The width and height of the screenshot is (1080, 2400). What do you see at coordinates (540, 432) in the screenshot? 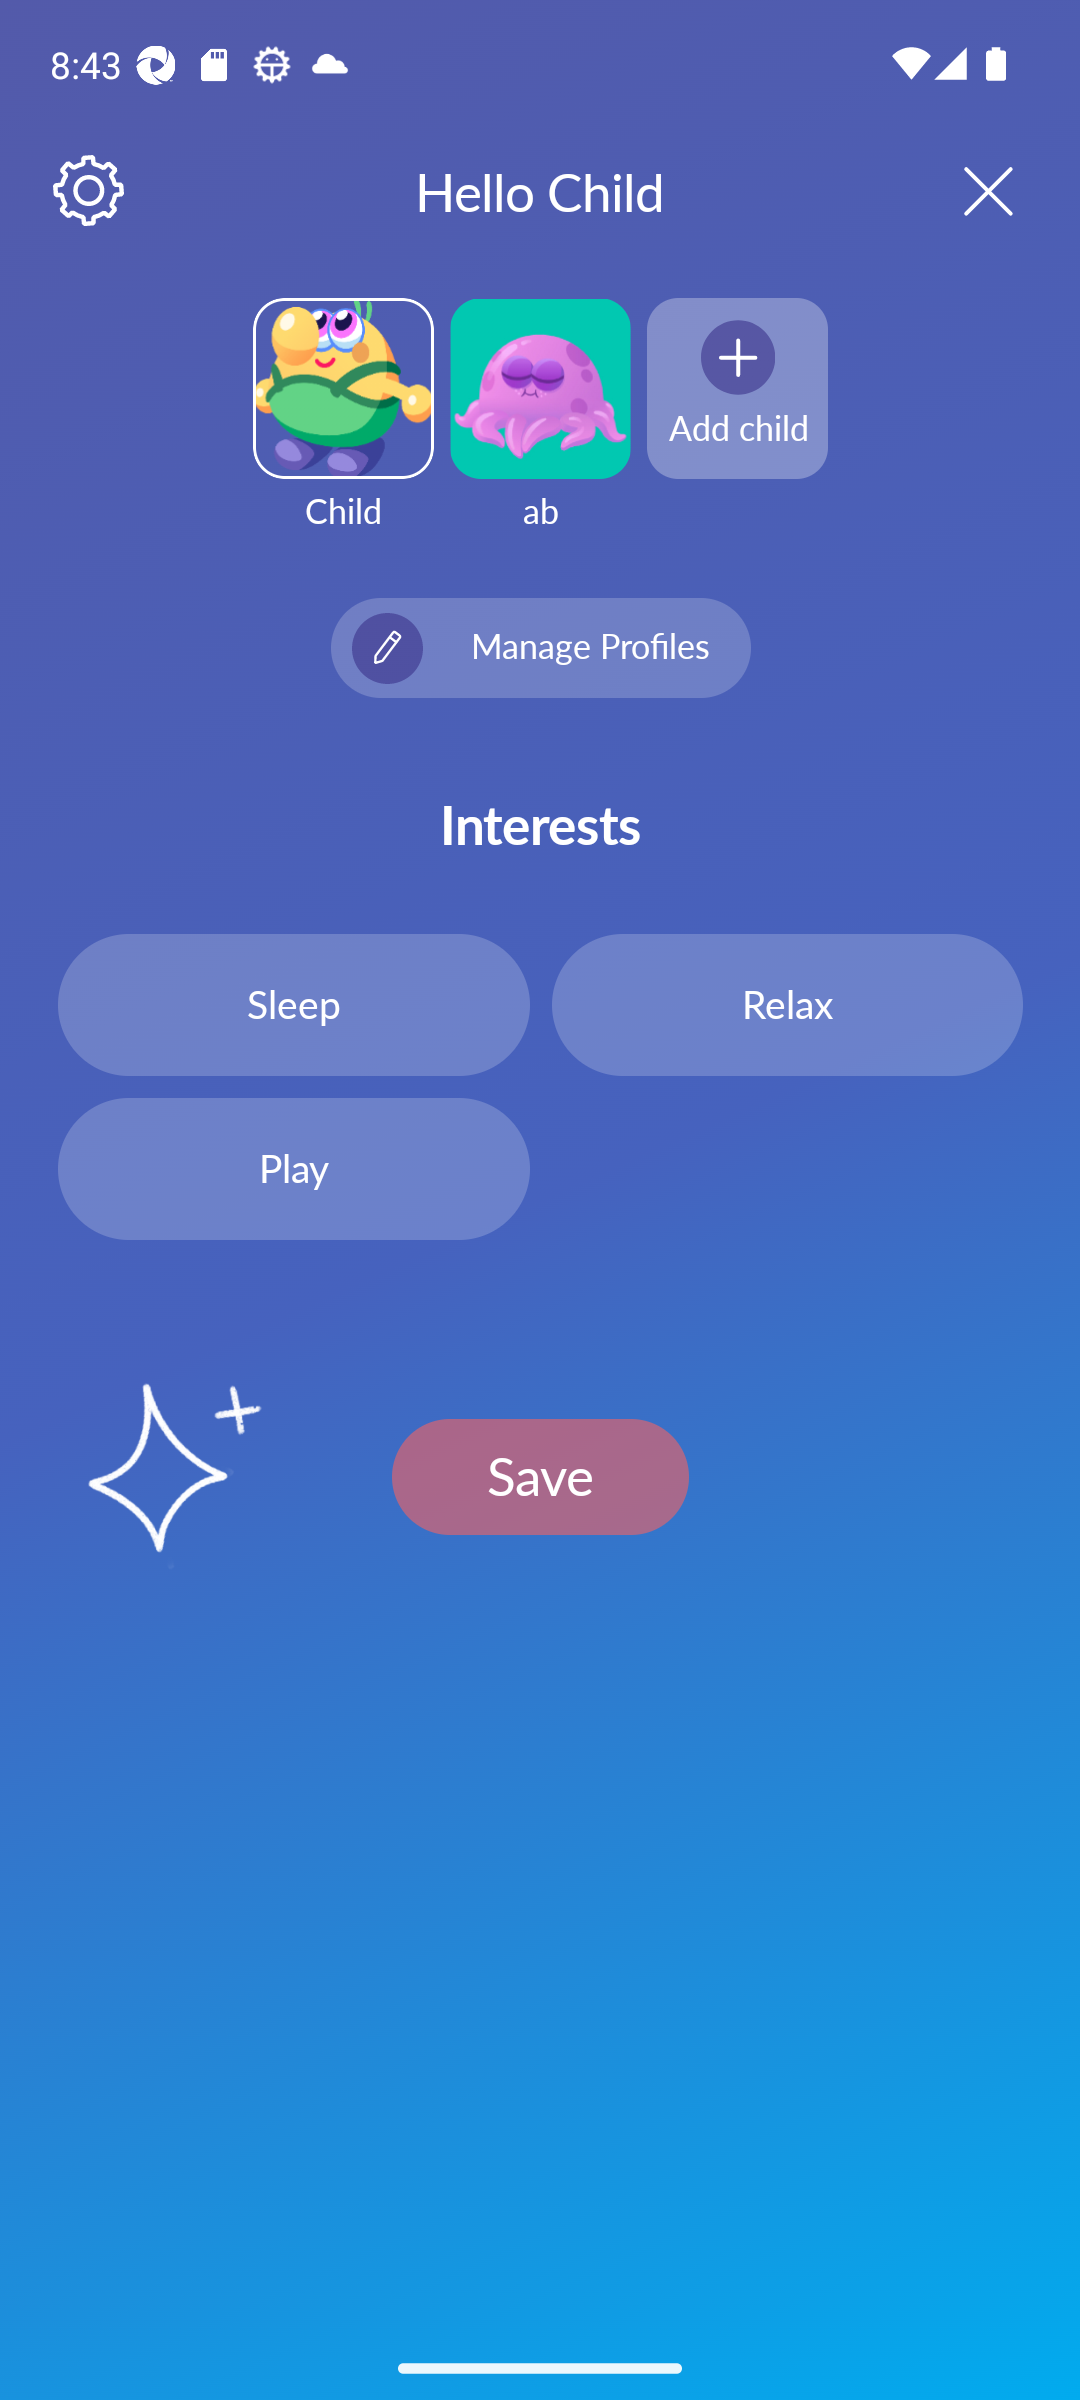
I see `ab` at bounding box center [540, 432].